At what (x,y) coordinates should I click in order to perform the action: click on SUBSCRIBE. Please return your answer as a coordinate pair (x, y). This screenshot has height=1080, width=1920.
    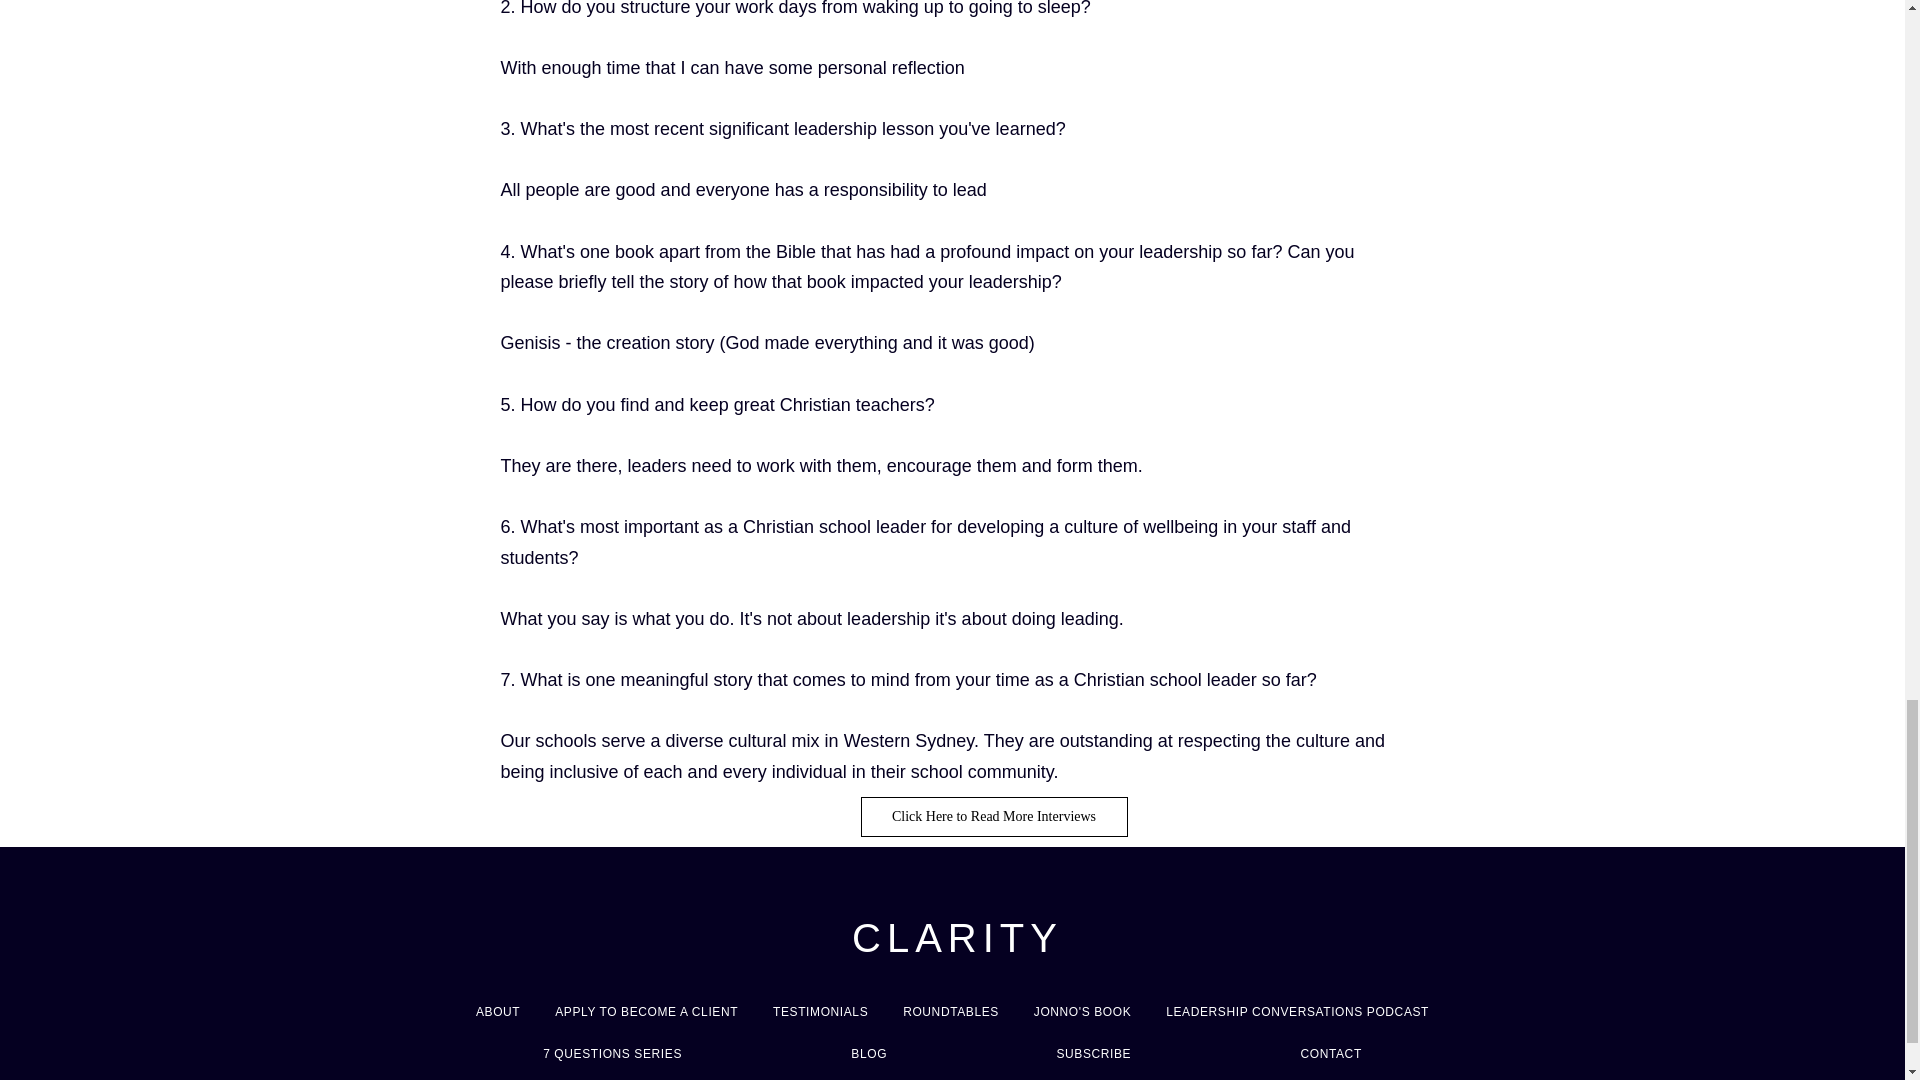
    Looking at the image, I should click on (1093, 1054).